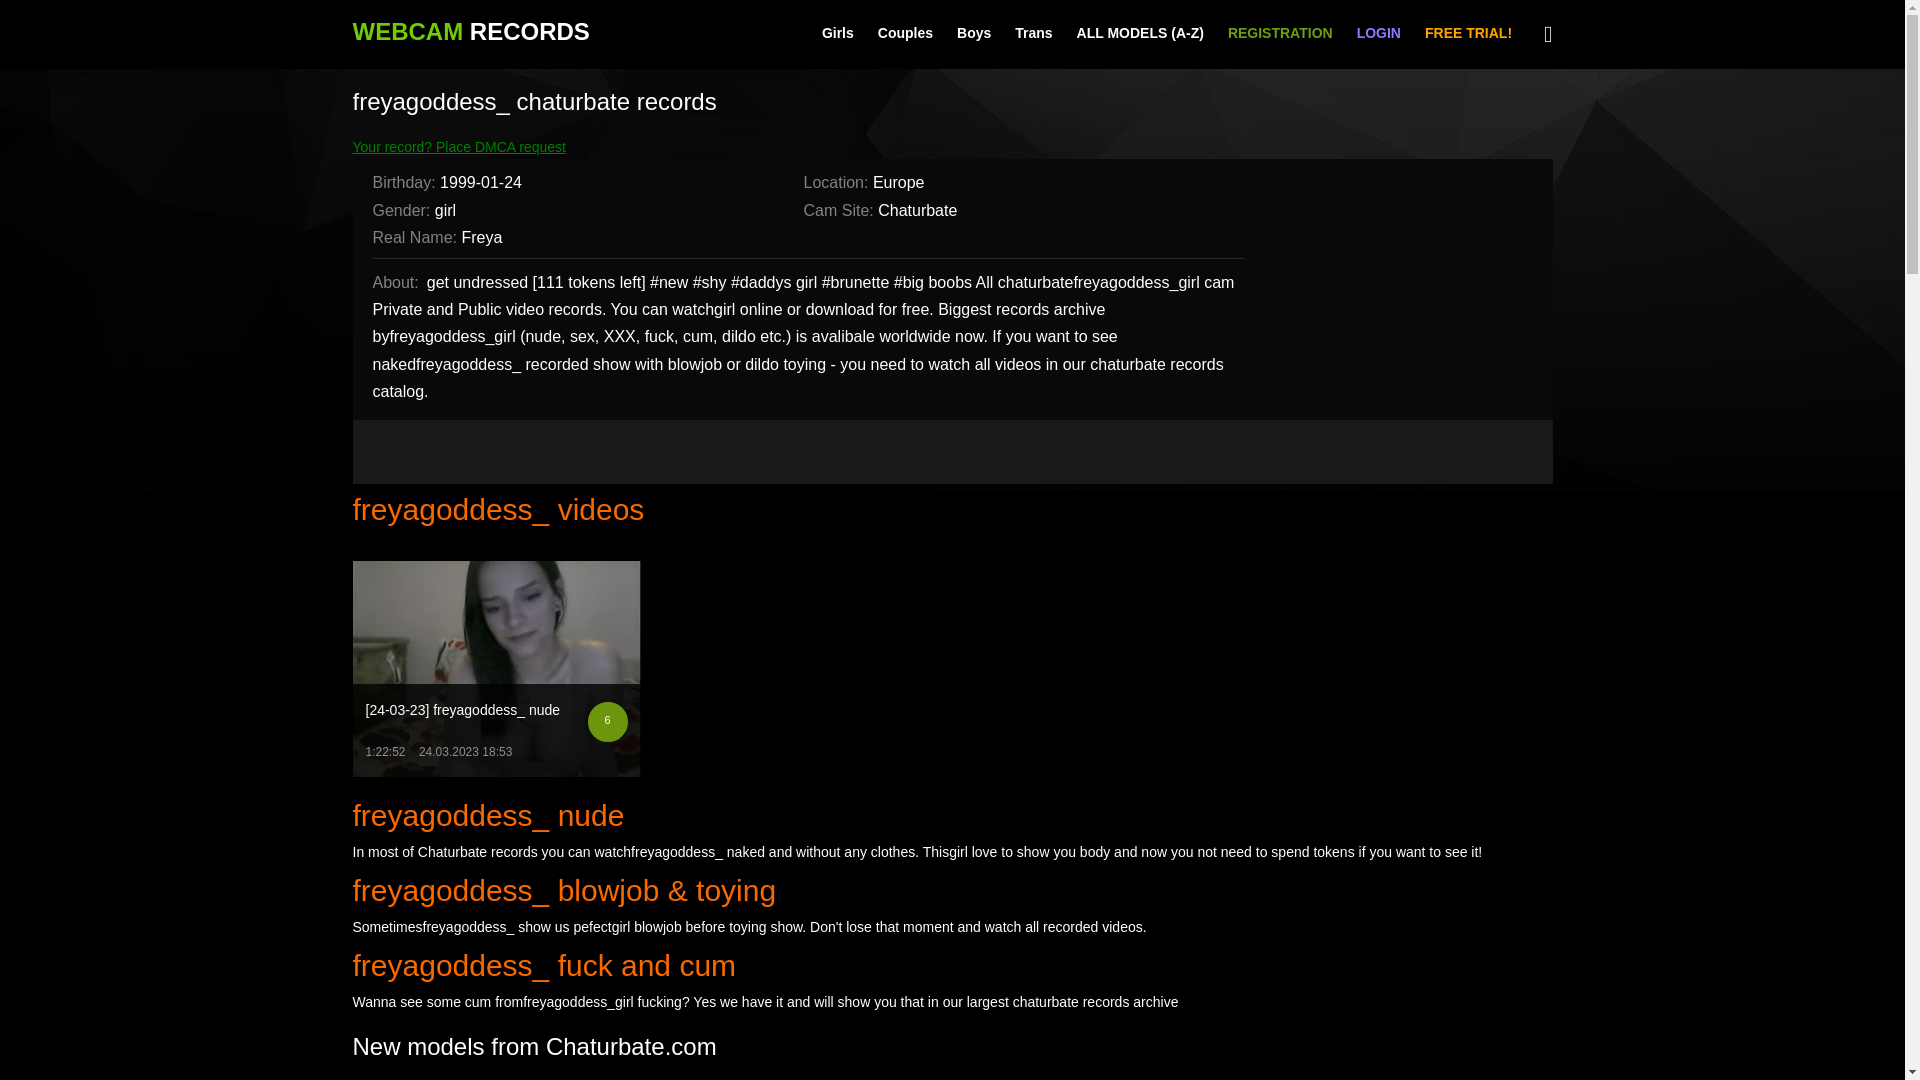 The image size is (1920, 1080). Describe the element at coordinates (458, 147) in the screenshot. I see `Your record? Place DMCA request` at that location.